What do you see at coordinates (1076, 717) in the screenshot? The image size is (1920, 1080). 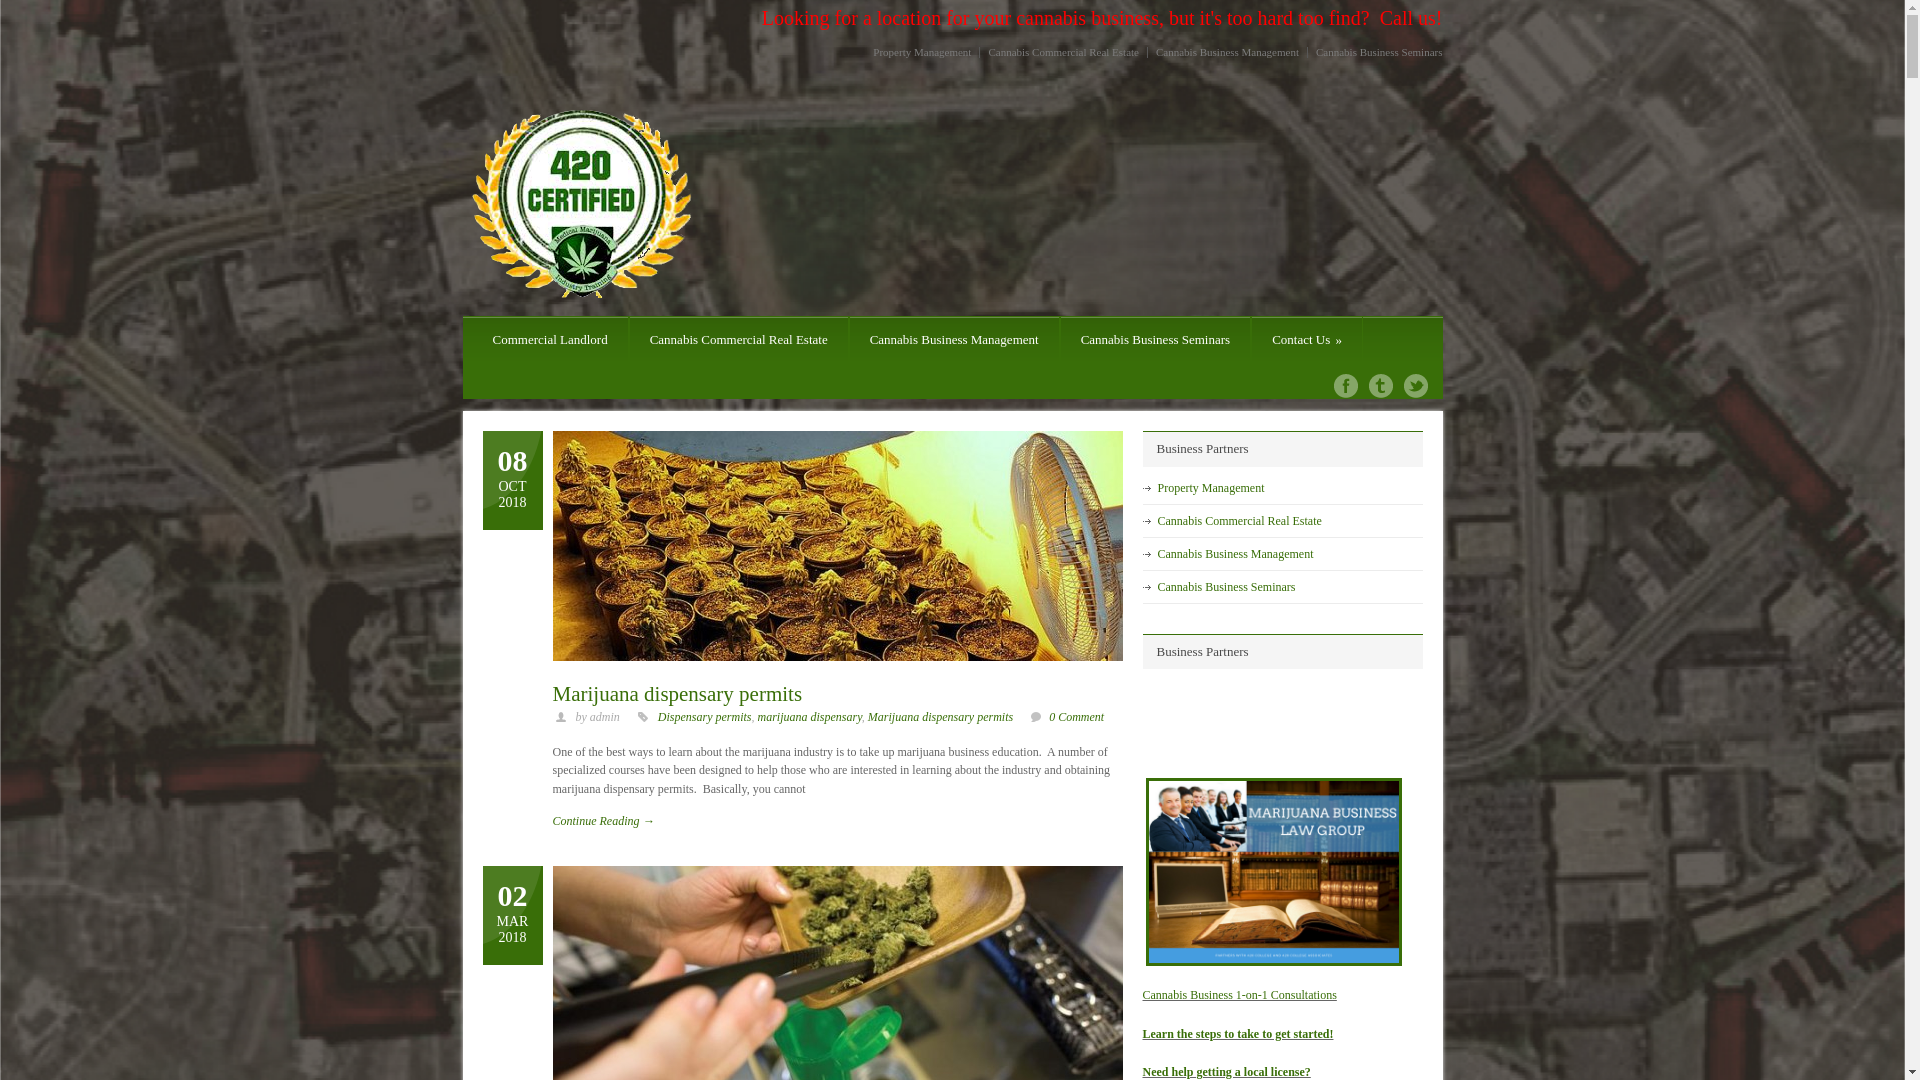 I see `0 Comment` at bounding box center [1076, 717].